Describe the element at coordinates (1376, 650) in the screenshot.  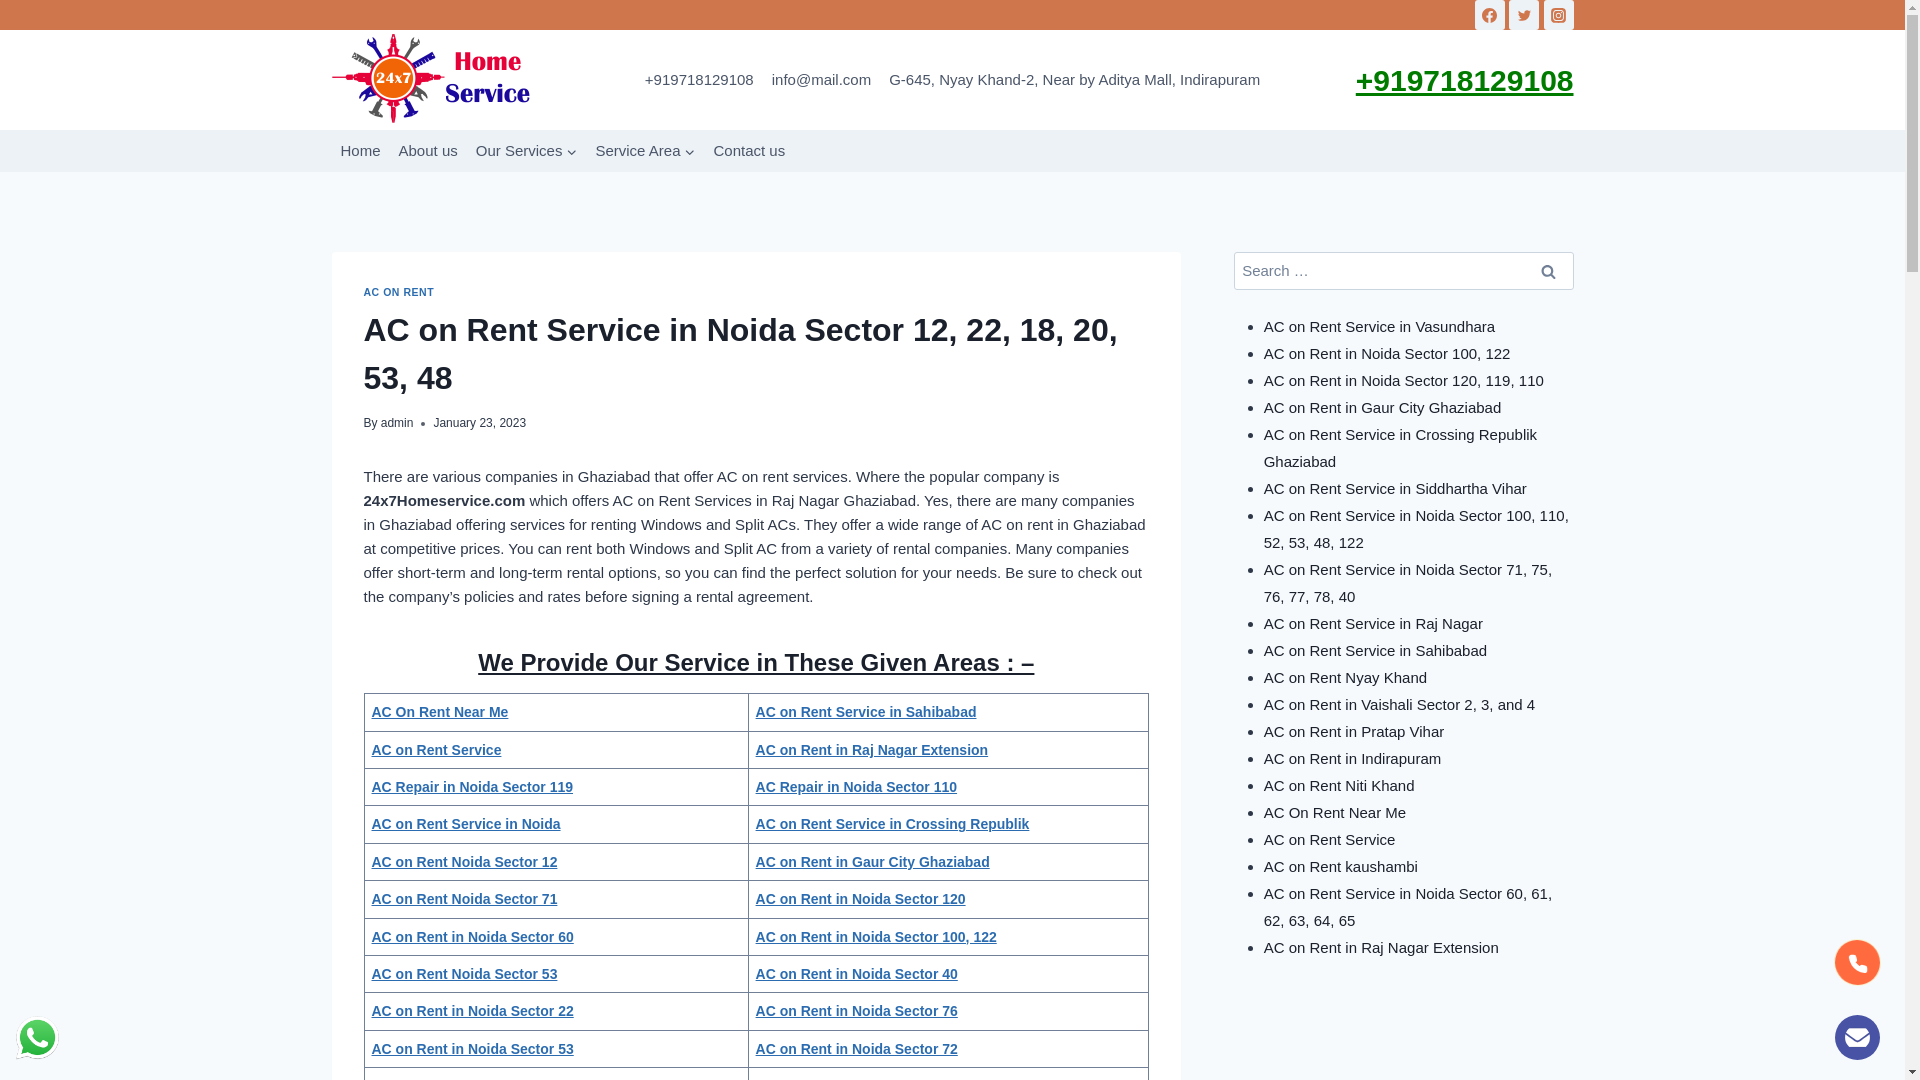
I see `AC on Rent Service in Sahibabad` at that location.